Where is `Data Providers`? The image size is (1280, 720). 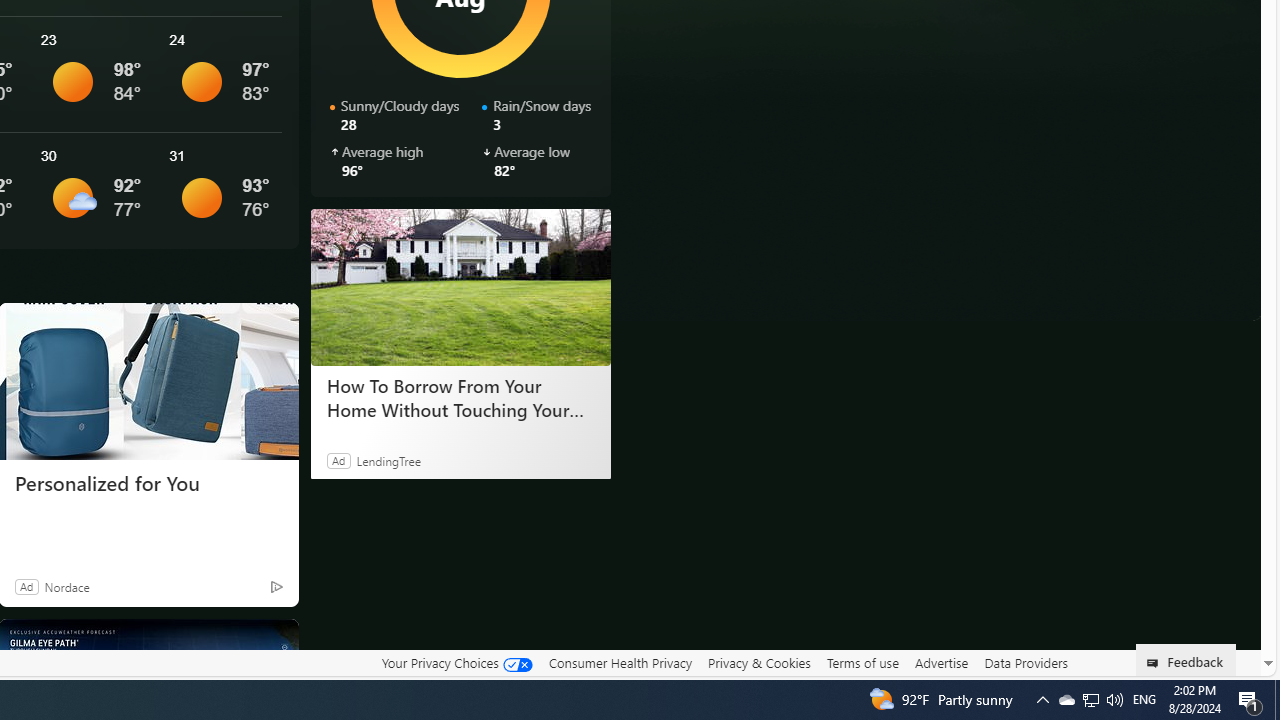
Data Providers is located at coordinates (1026, 662).